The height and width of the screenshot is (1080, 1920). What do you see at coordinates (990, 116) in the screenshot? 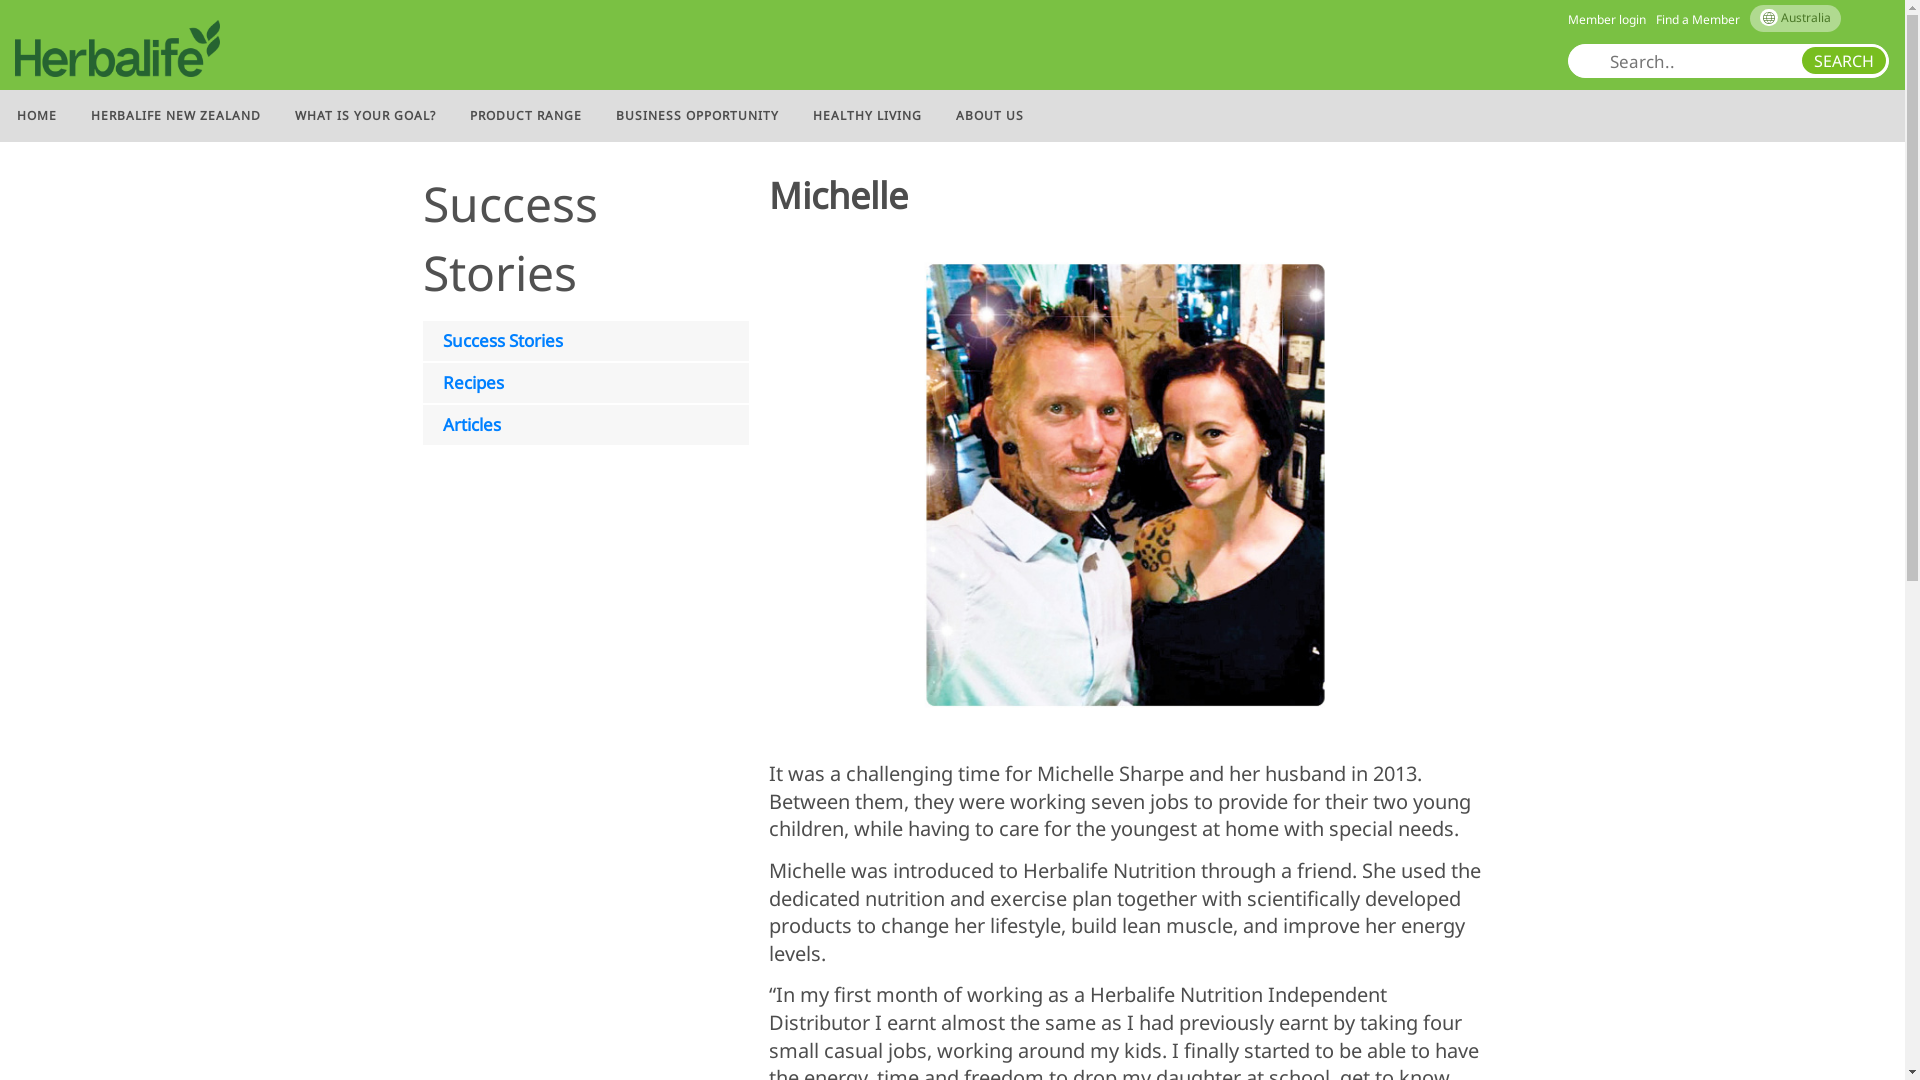
I see `ABOUT US` at bounding box center [990, 116].